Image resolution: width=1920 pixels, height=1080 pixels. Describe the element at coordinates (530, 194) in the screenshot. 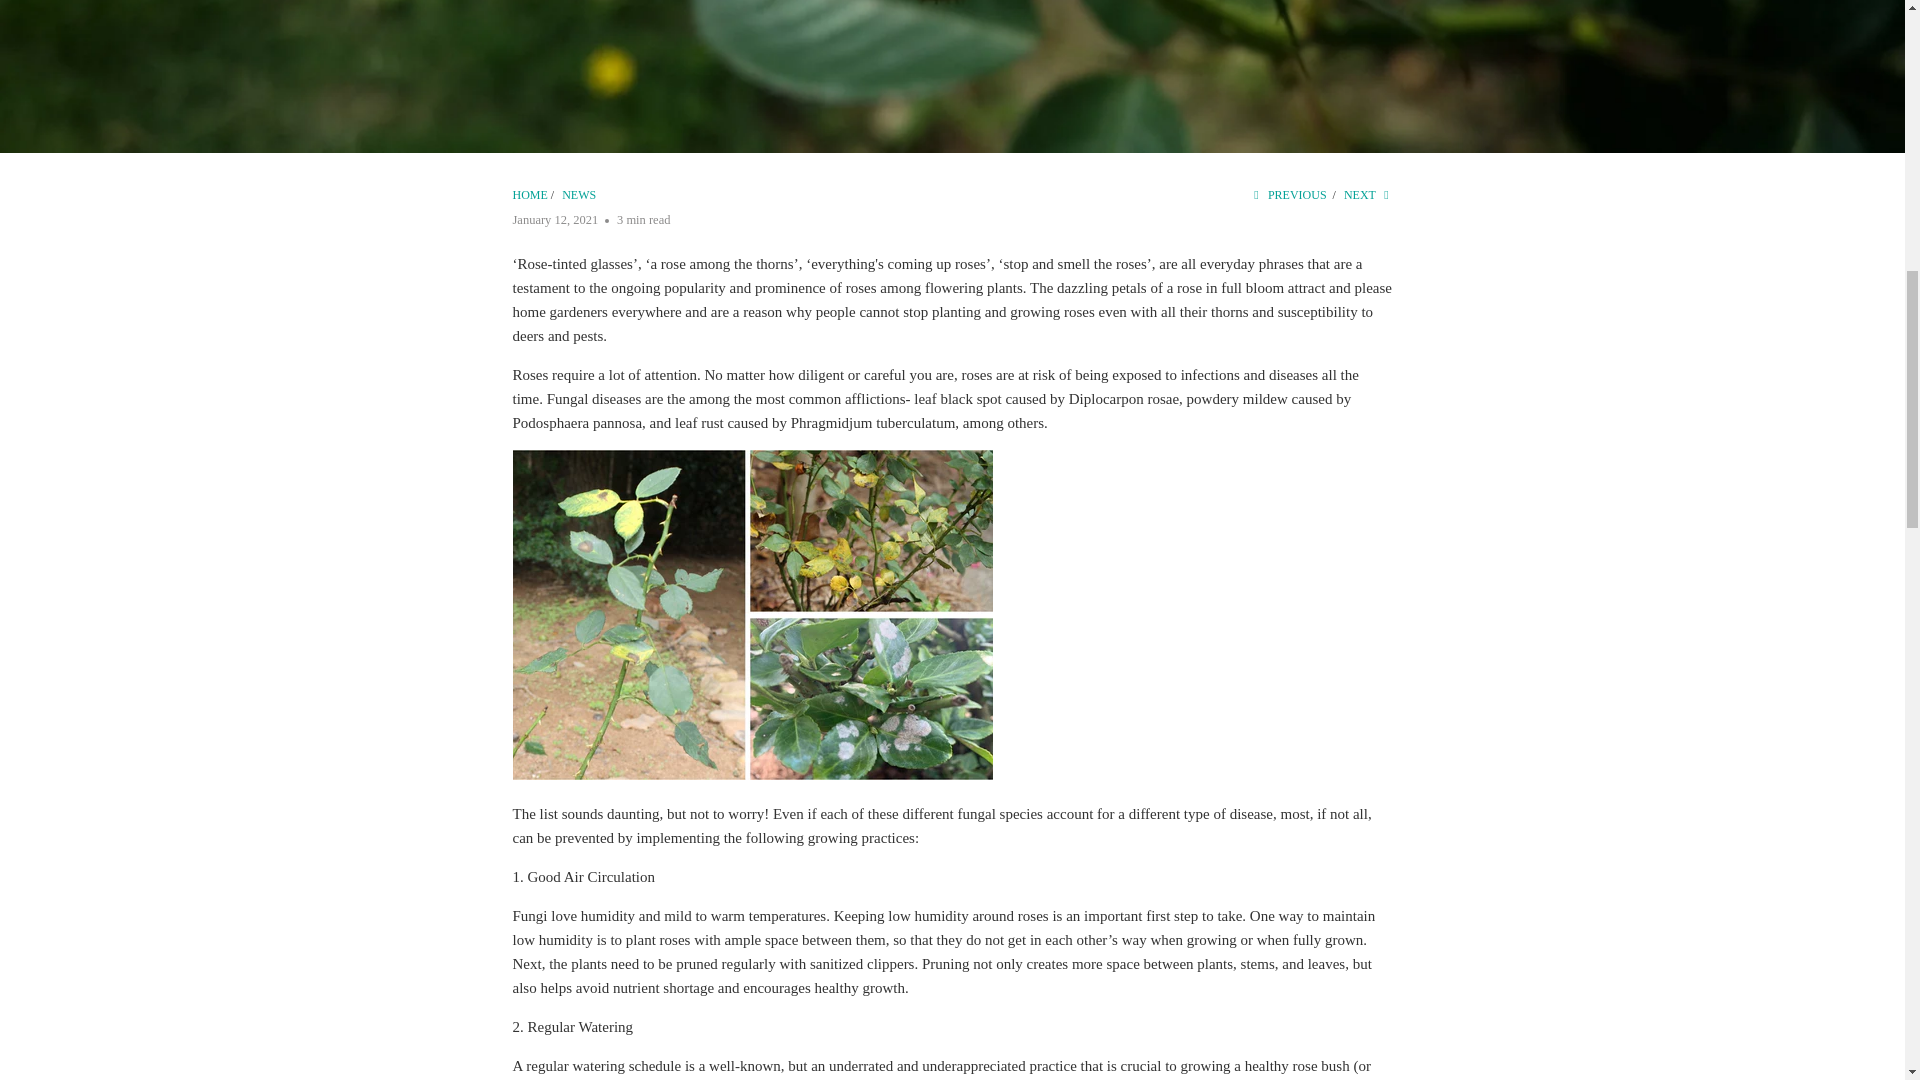

I see `Microbial Applications, Inc` at that location.